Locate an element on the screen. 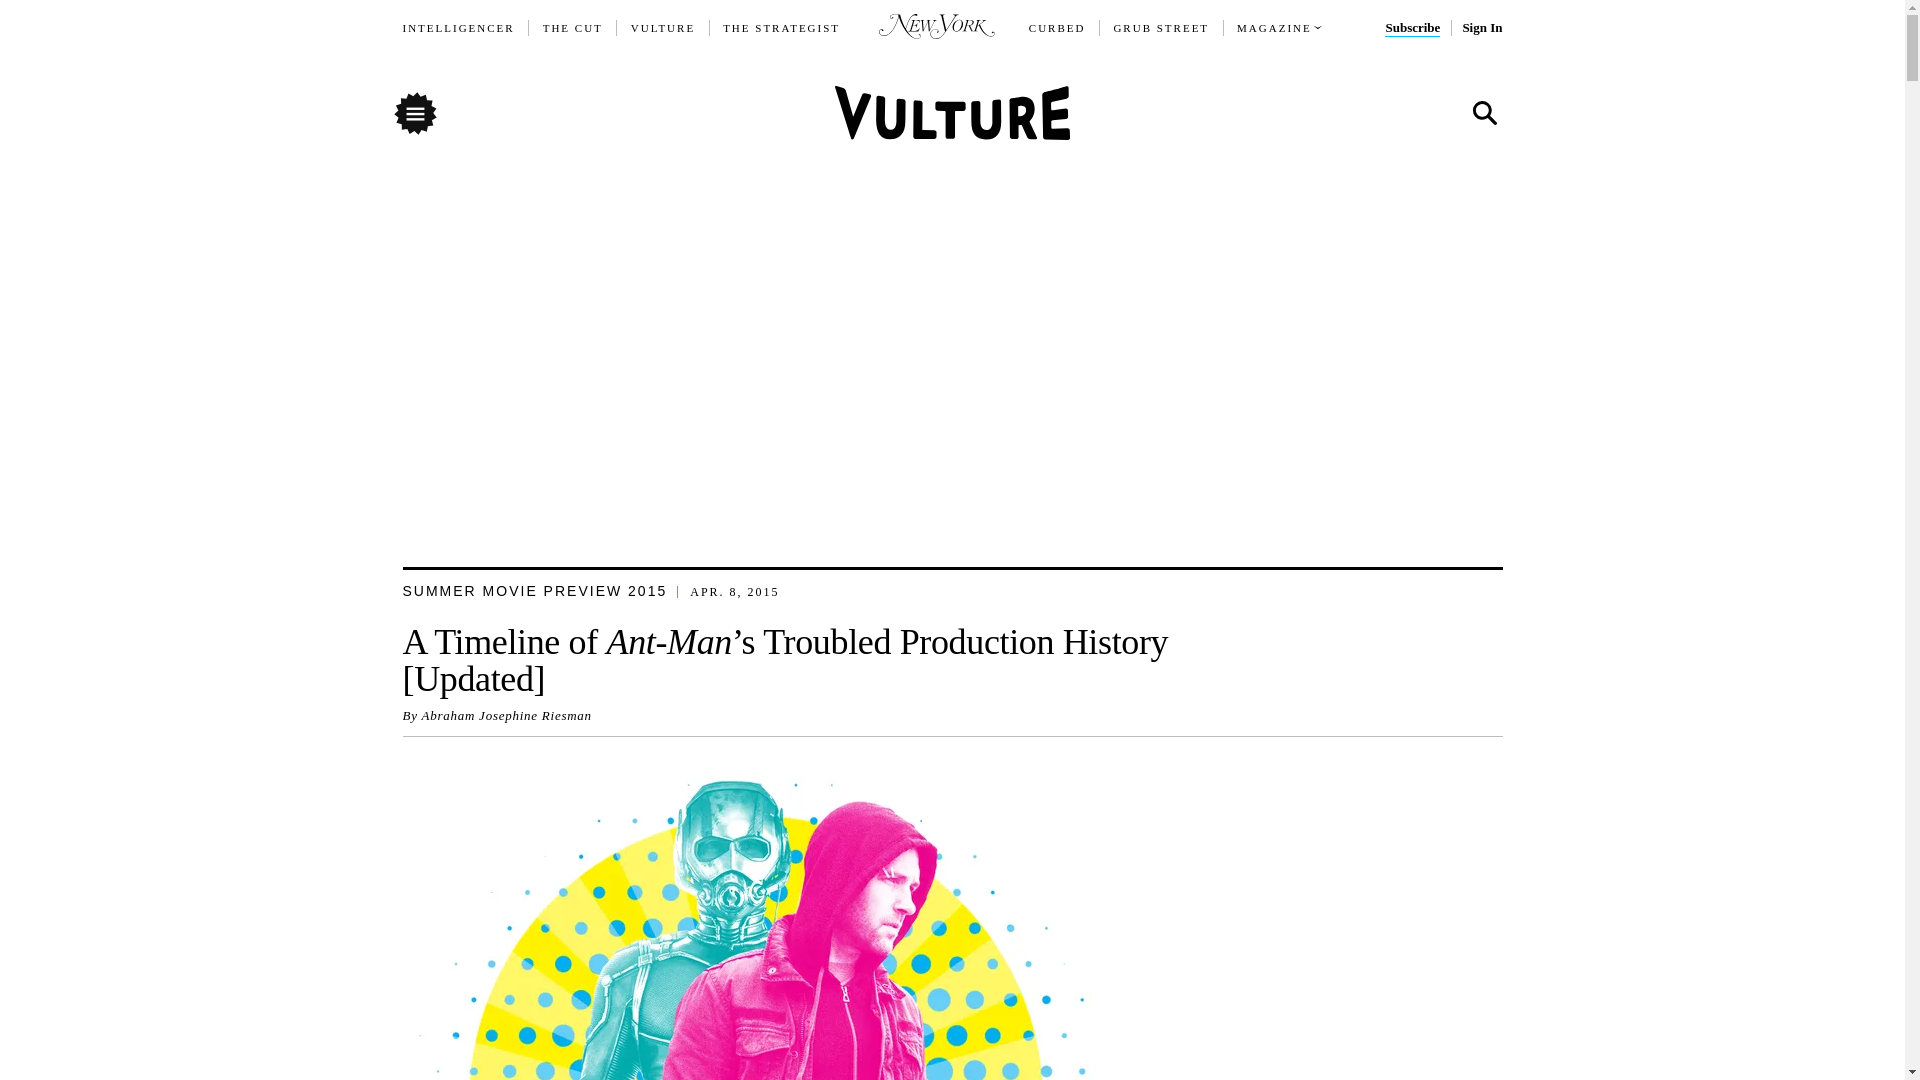 This screenshot has width=1920, height=1080. Search is located at coordinates (1483, 114).